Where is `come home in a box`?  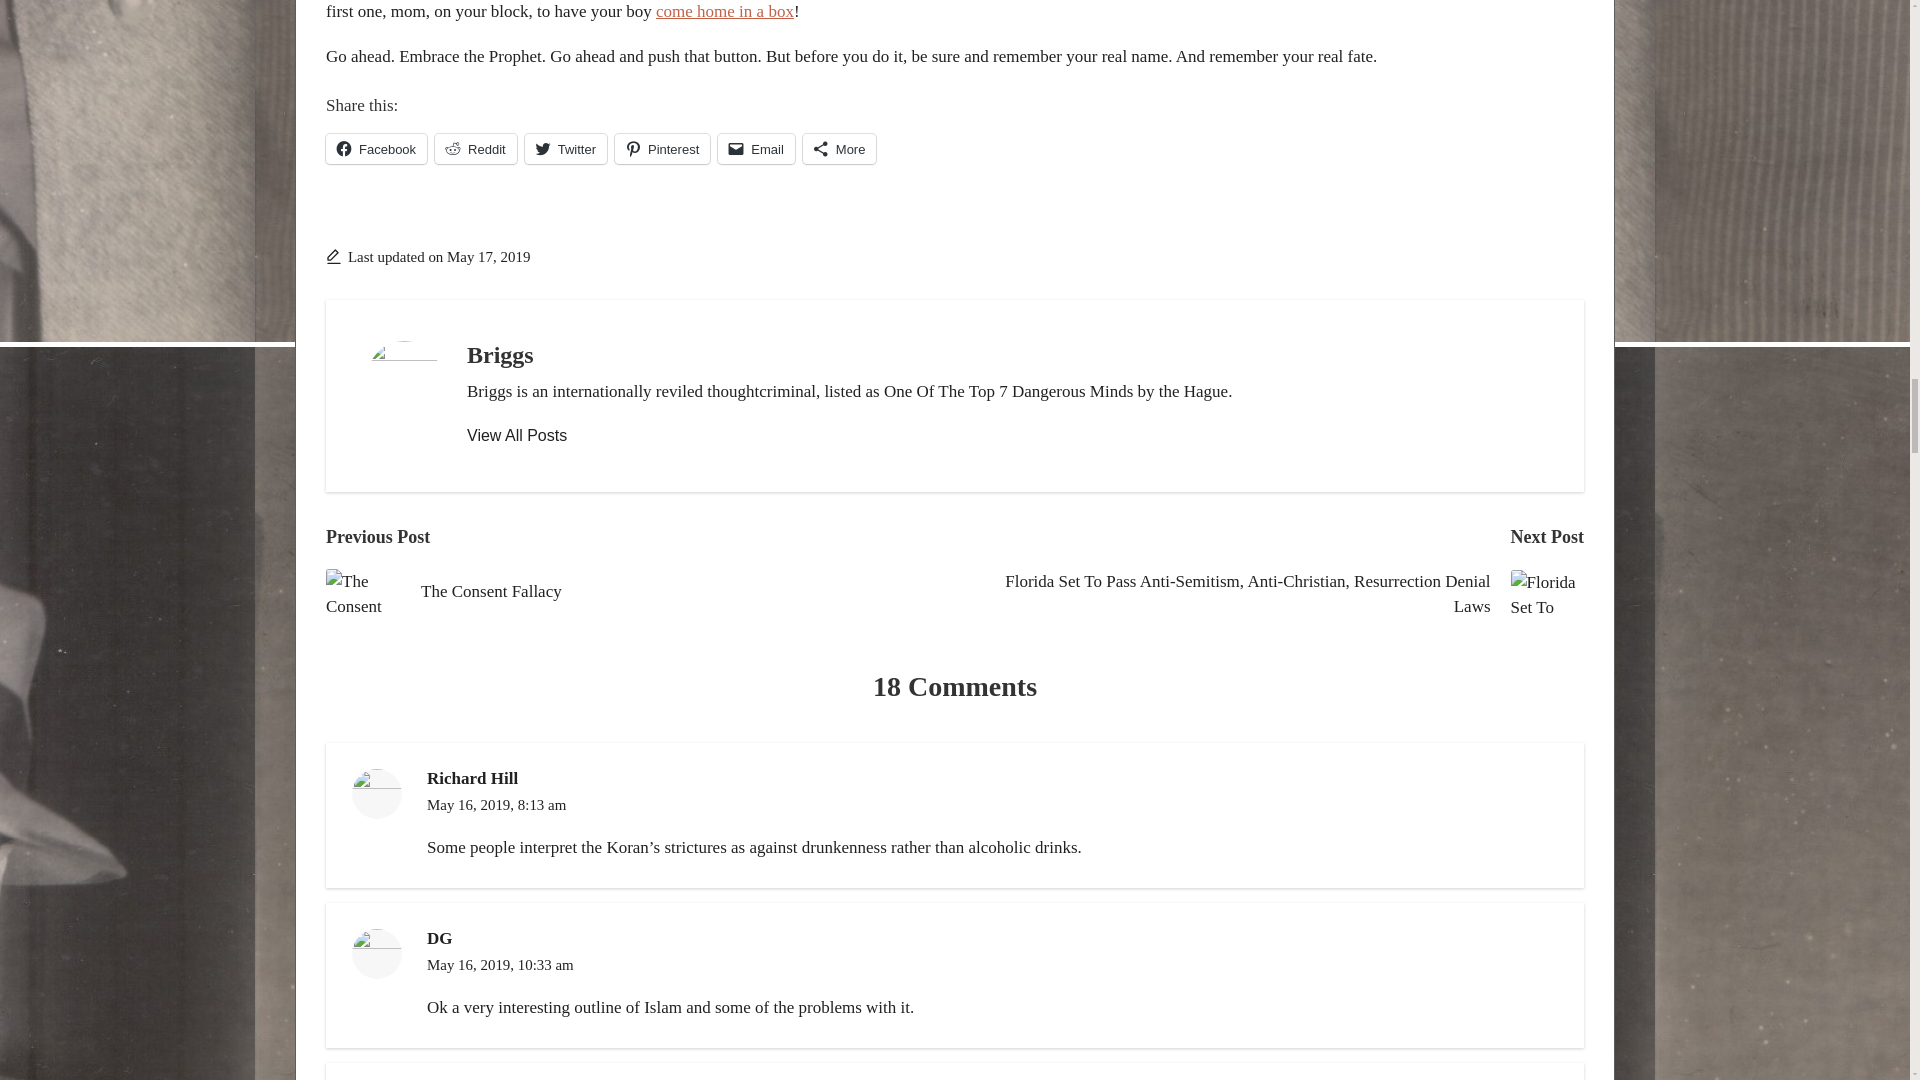
come home in a box is located at coordinates (725, 11).